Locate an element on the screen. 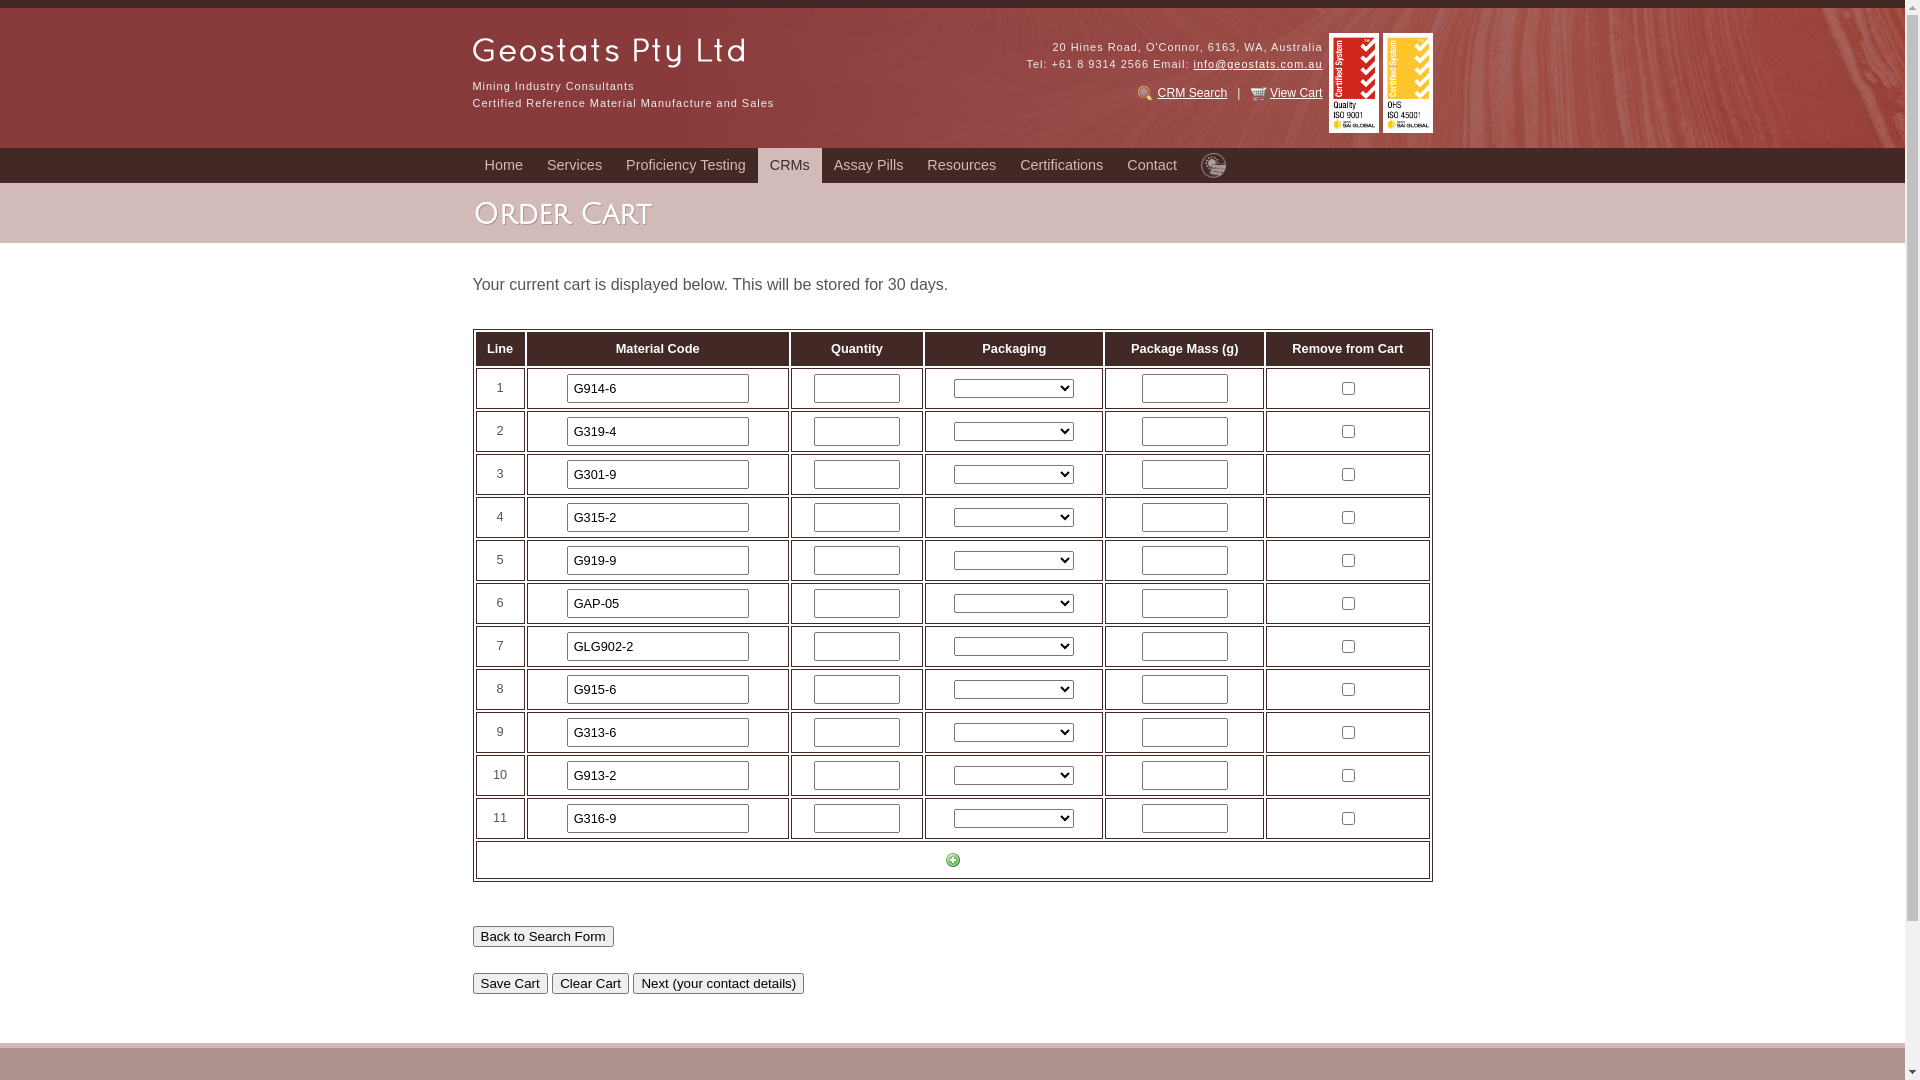 The image size is (1920, 1080). Proficiency Testing is located at coordinates (686, 166).